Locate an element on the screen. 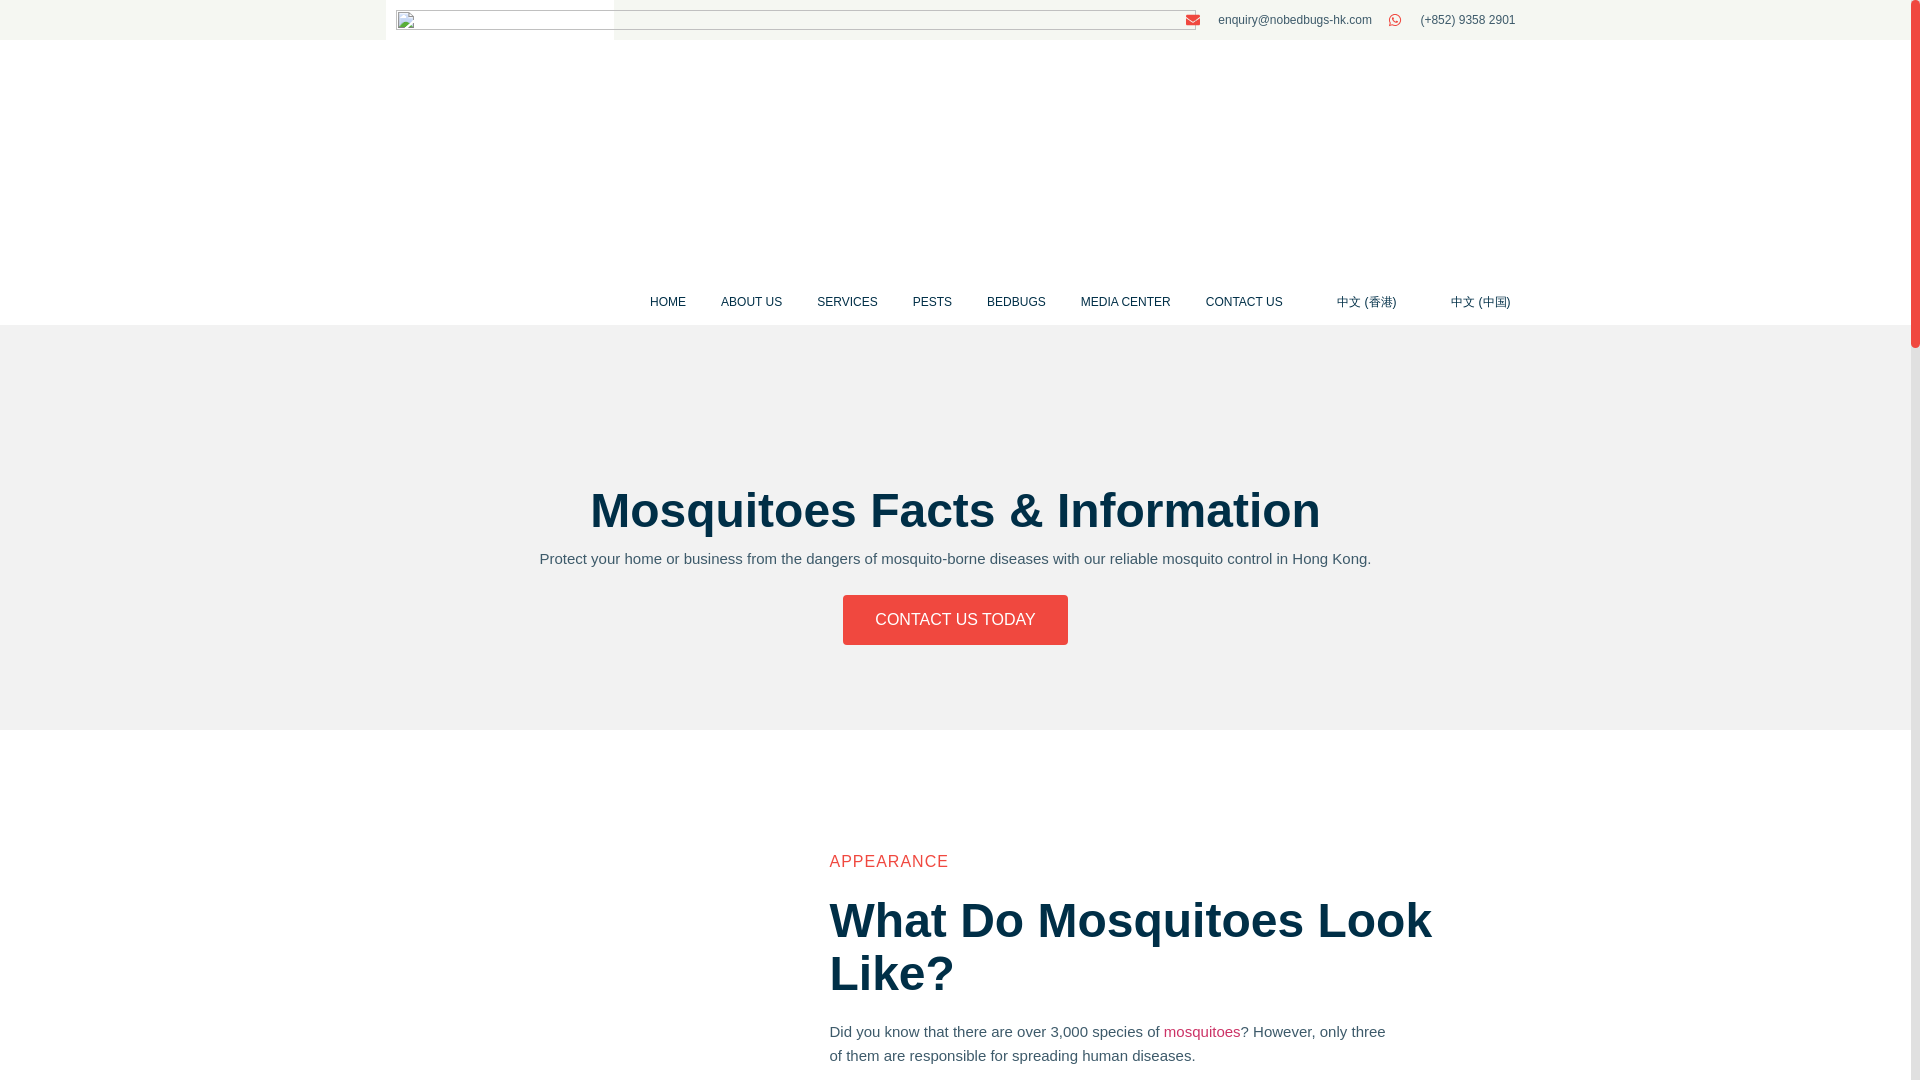  CONTACT US is located at coordinates (1244, 302).